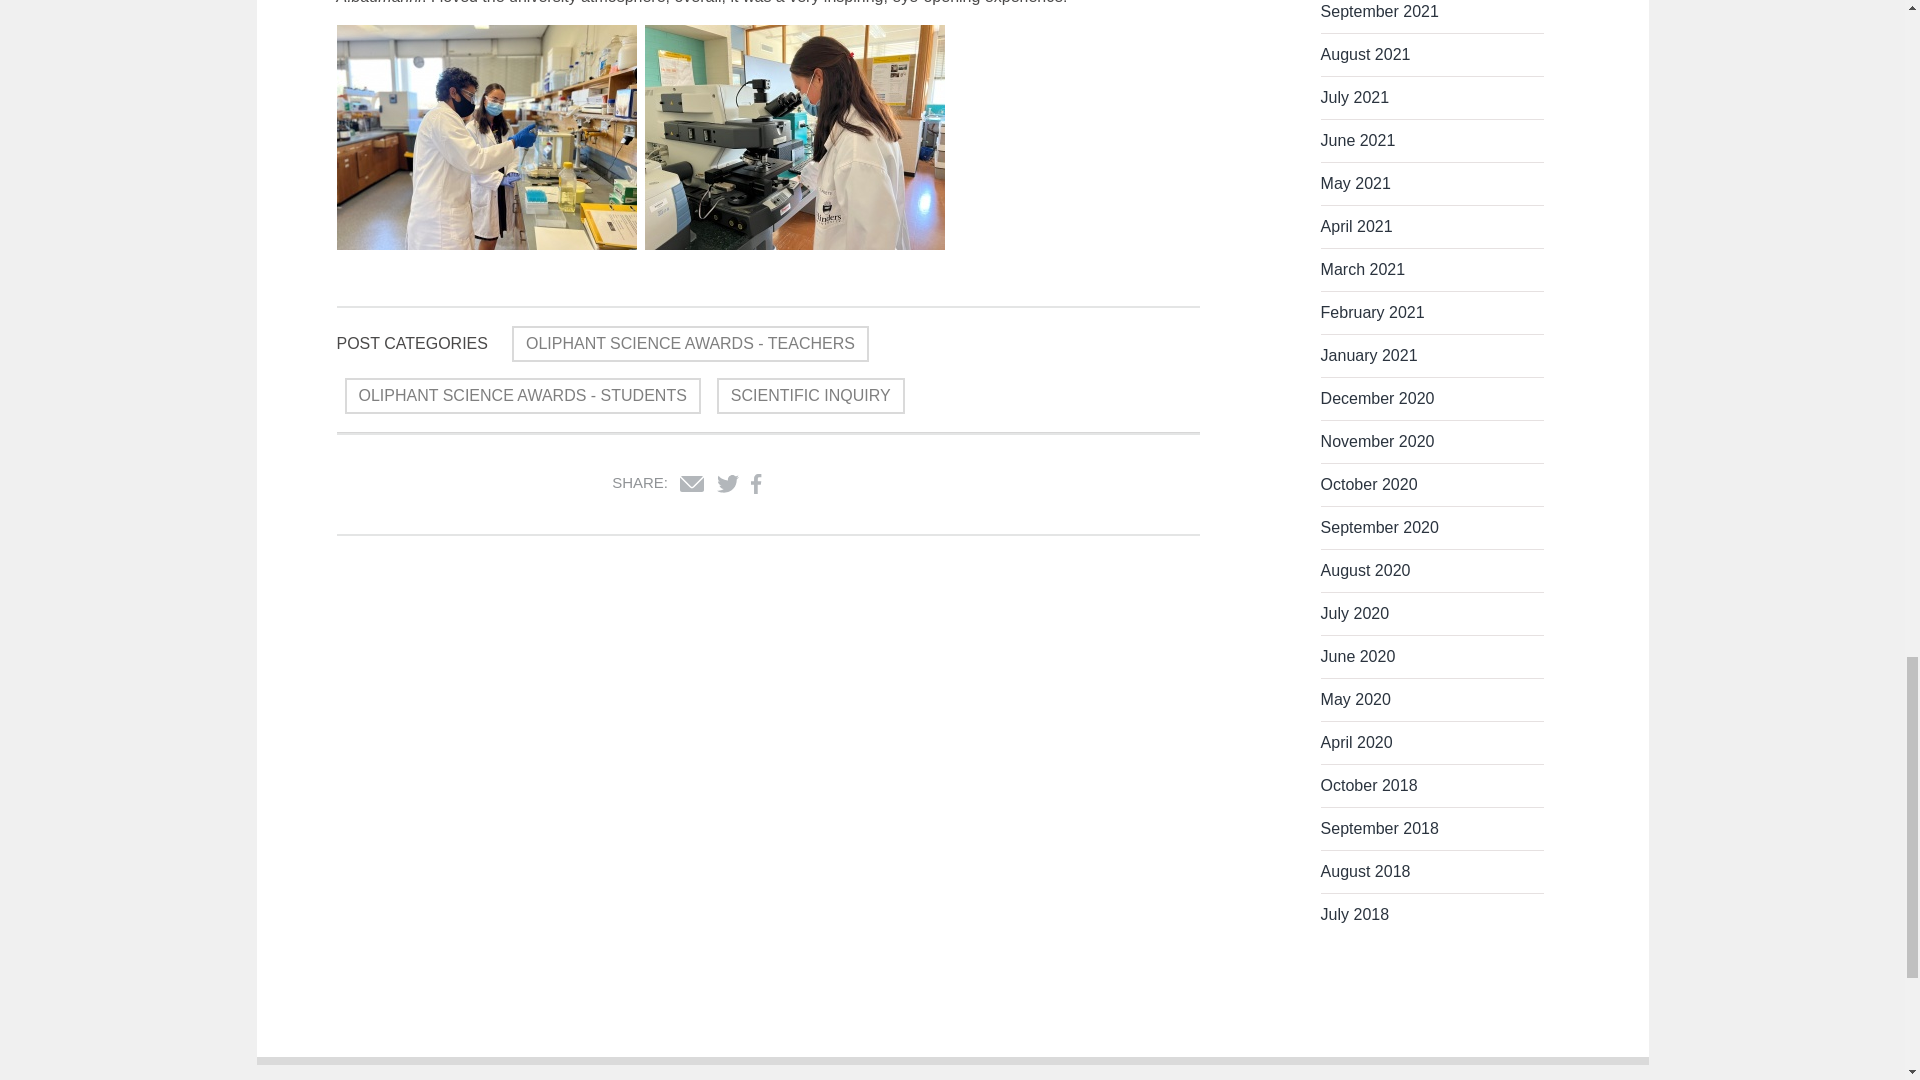 The height and width of the screenshot is (1080, 1920). What do you see at coordinates (810, 396) in the screenshot?
I see `SCIENTIFIC INQUIRY` at bounding box center [810, 396].